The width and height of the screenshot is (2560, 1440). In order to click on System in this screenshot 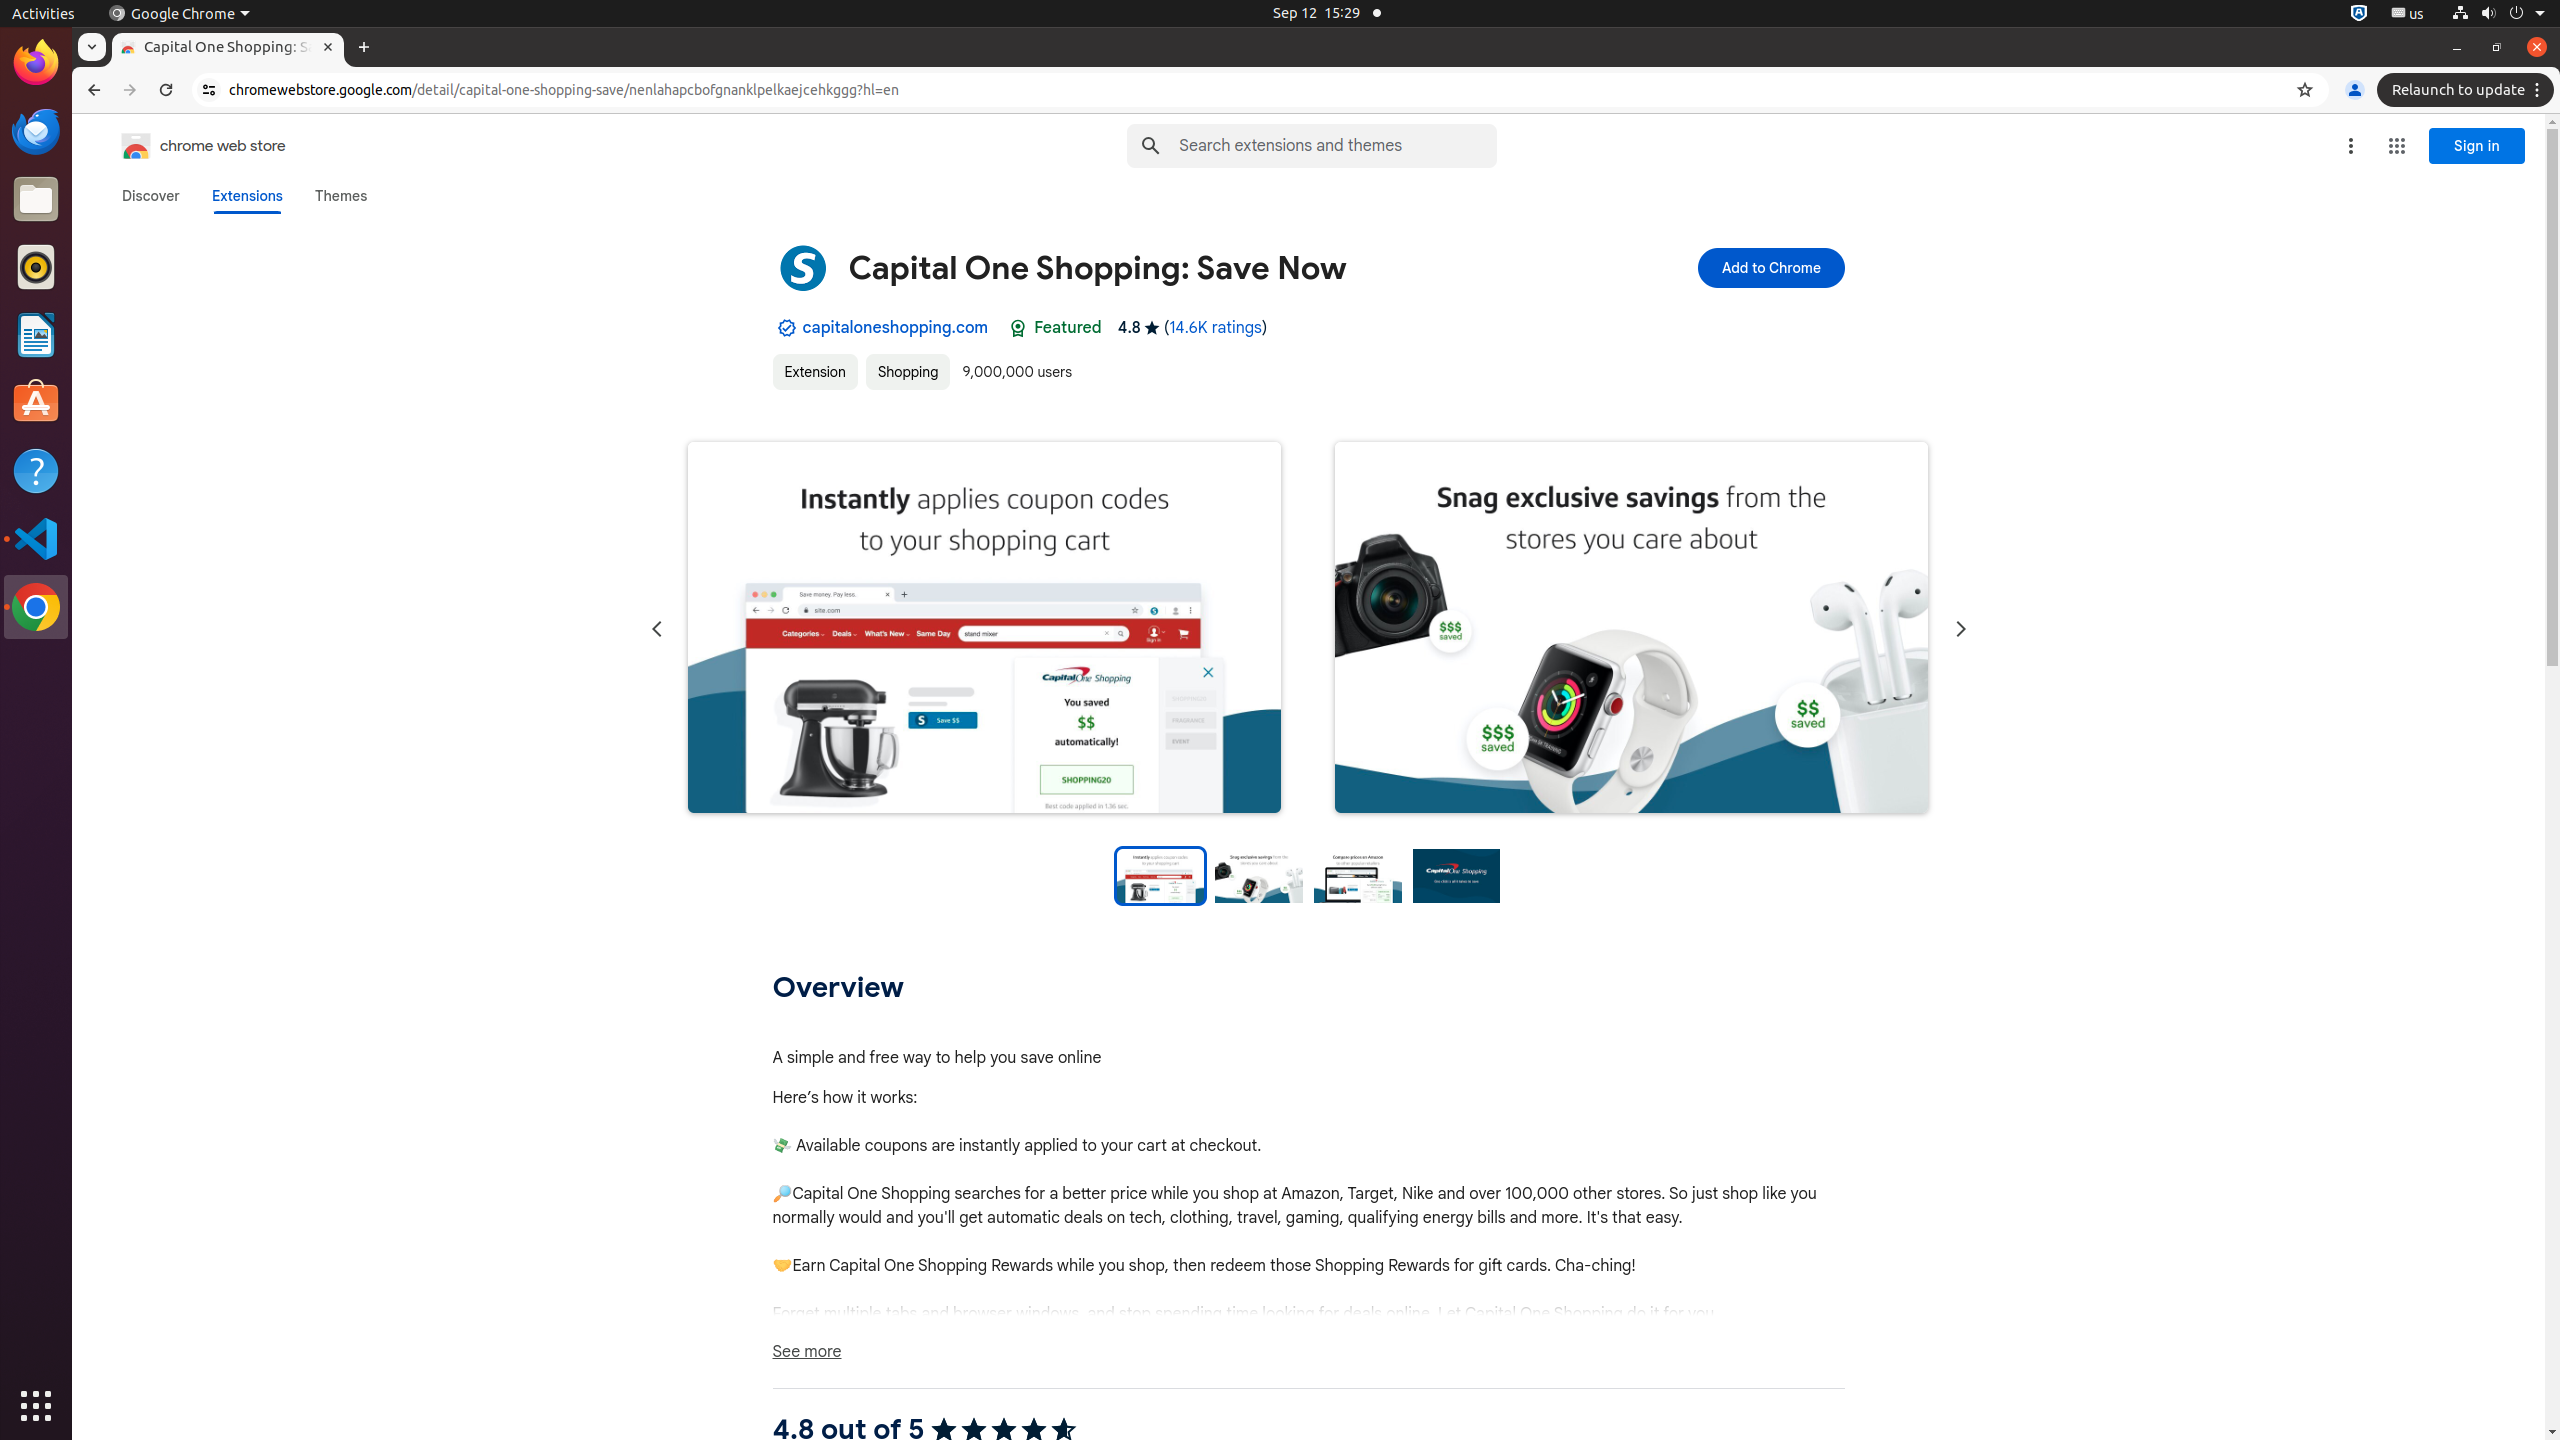, I will do `click(2498, 14)`.